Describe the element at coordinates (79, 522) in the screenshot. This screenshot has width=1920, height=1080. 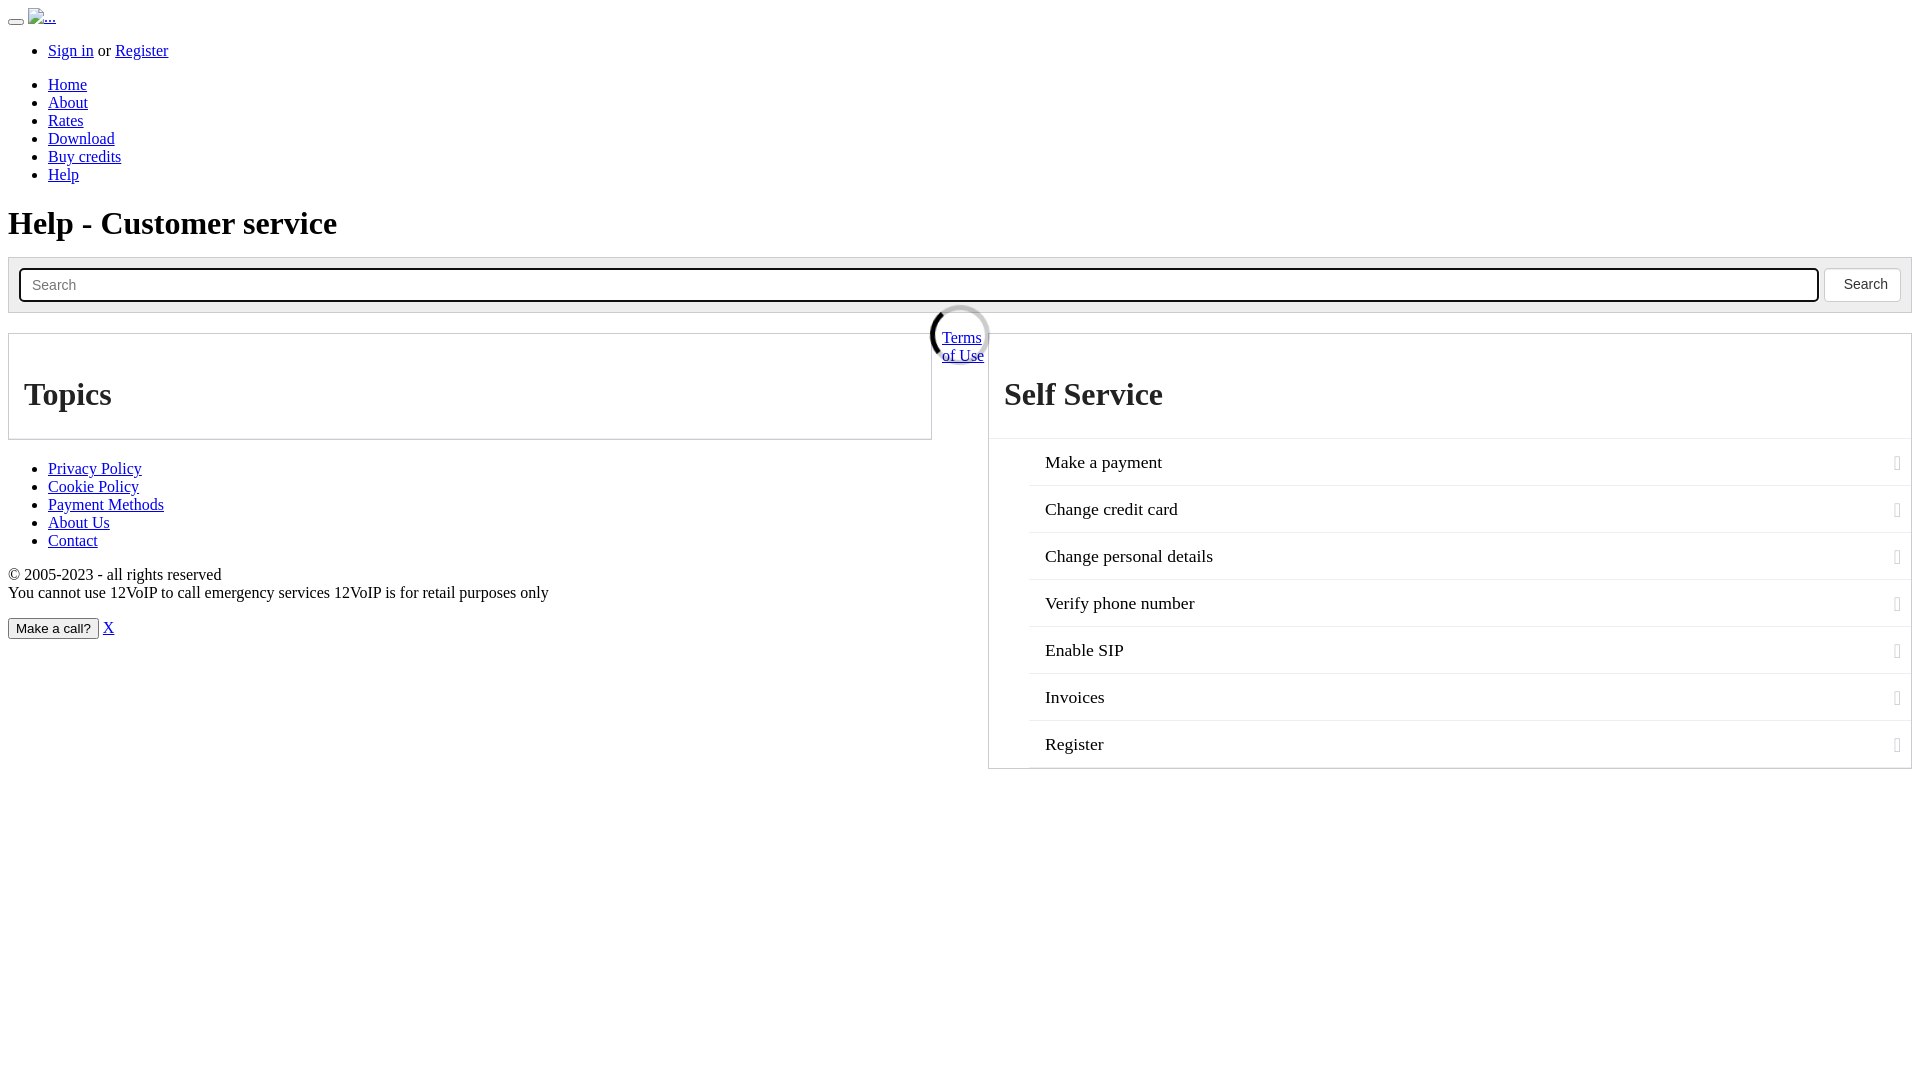
I see `About Us` at that location.